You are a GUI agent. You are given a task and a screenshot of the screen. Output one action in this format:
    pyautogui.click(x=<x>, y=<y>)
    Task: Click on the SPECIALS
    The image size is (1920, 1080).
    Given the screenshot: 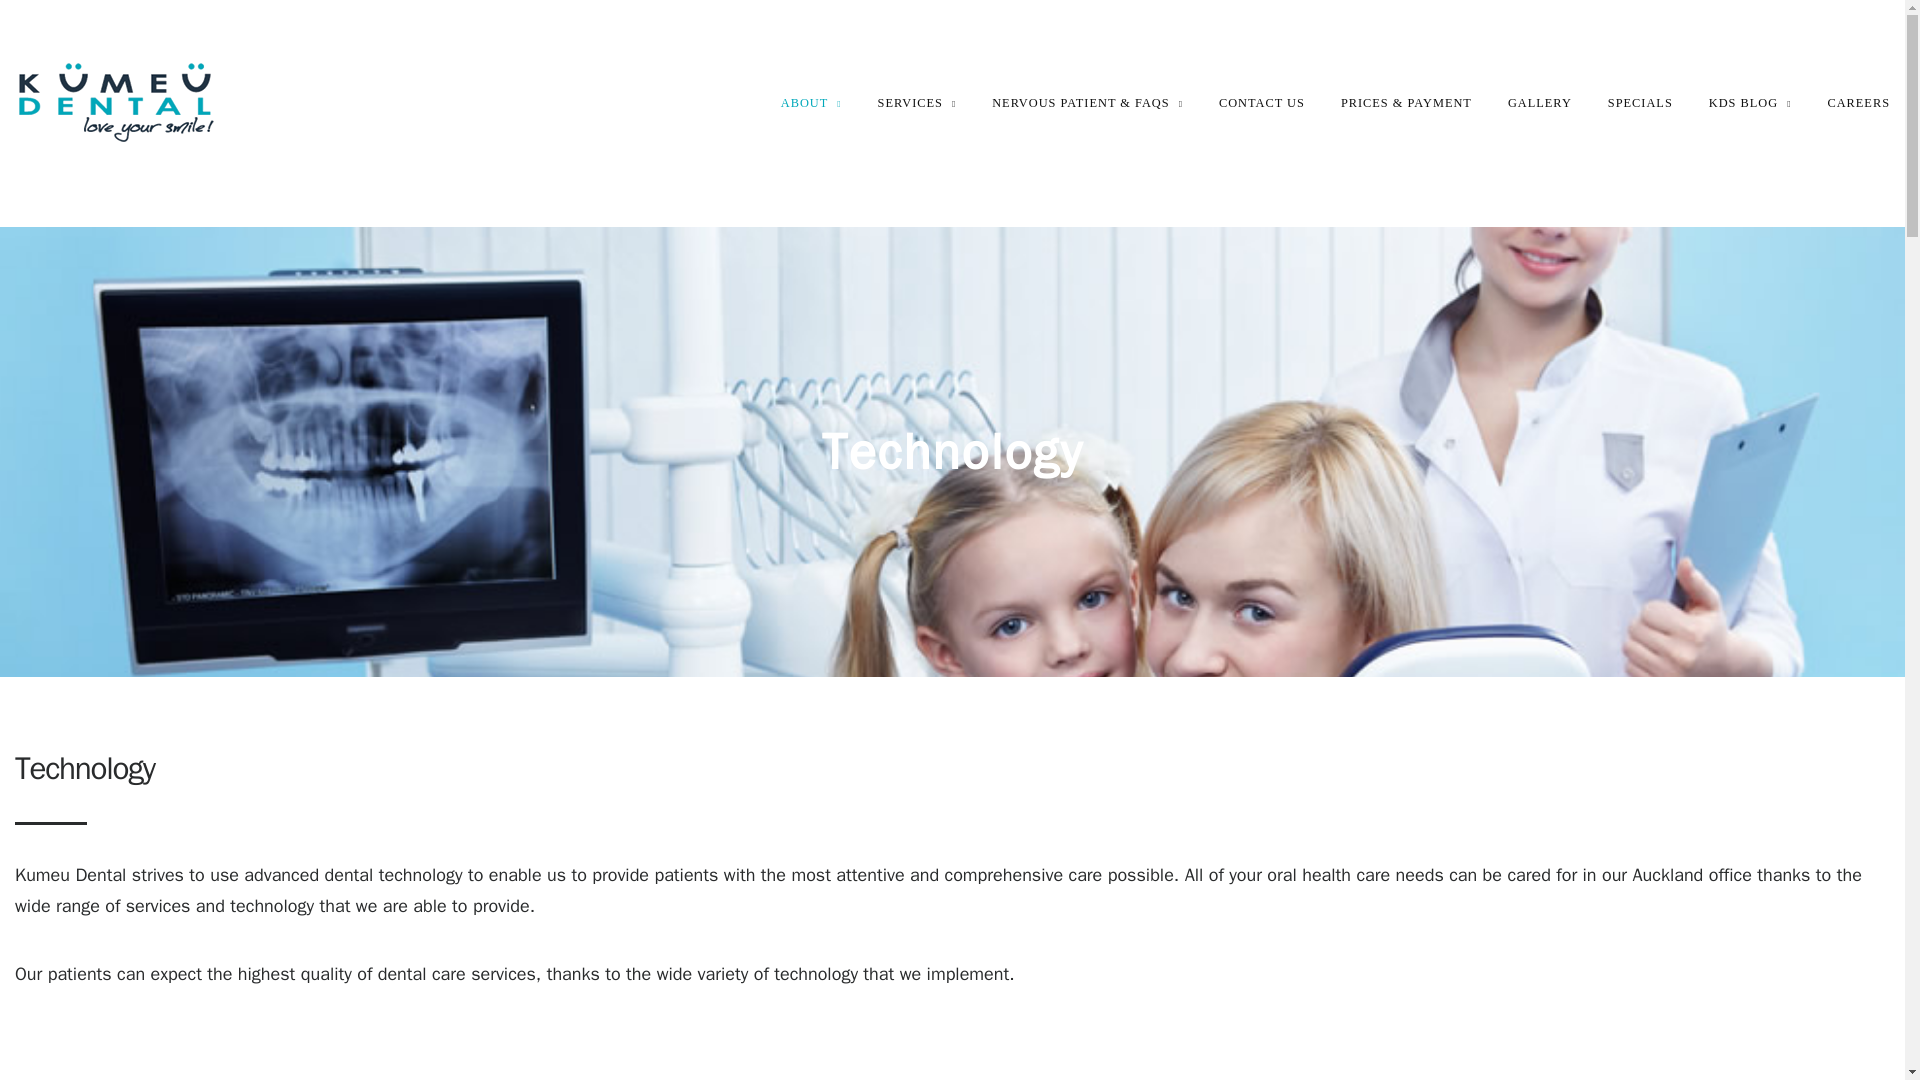 What is the action you would take?
    pyautogui.click(x=1640, y=103)
    